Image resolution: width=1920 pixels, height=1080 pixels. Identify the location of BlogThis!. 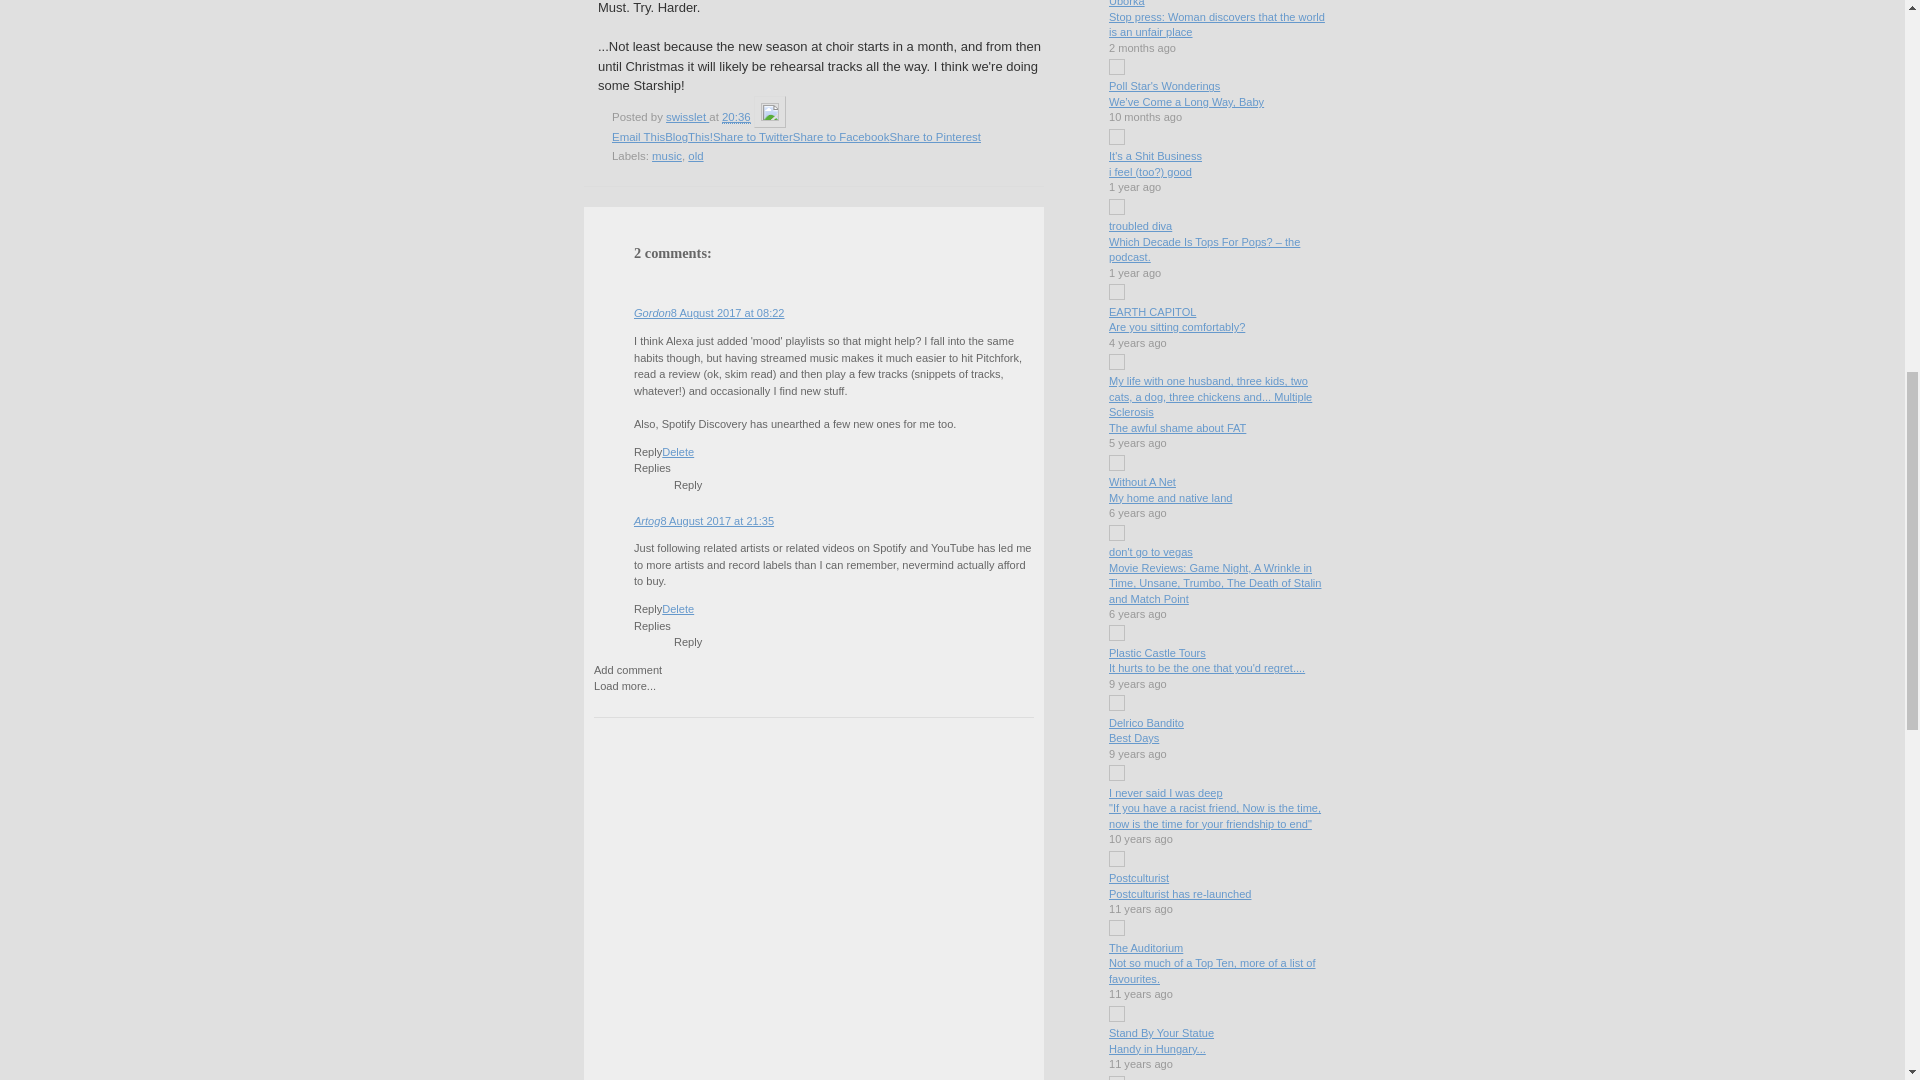
(688, 136).